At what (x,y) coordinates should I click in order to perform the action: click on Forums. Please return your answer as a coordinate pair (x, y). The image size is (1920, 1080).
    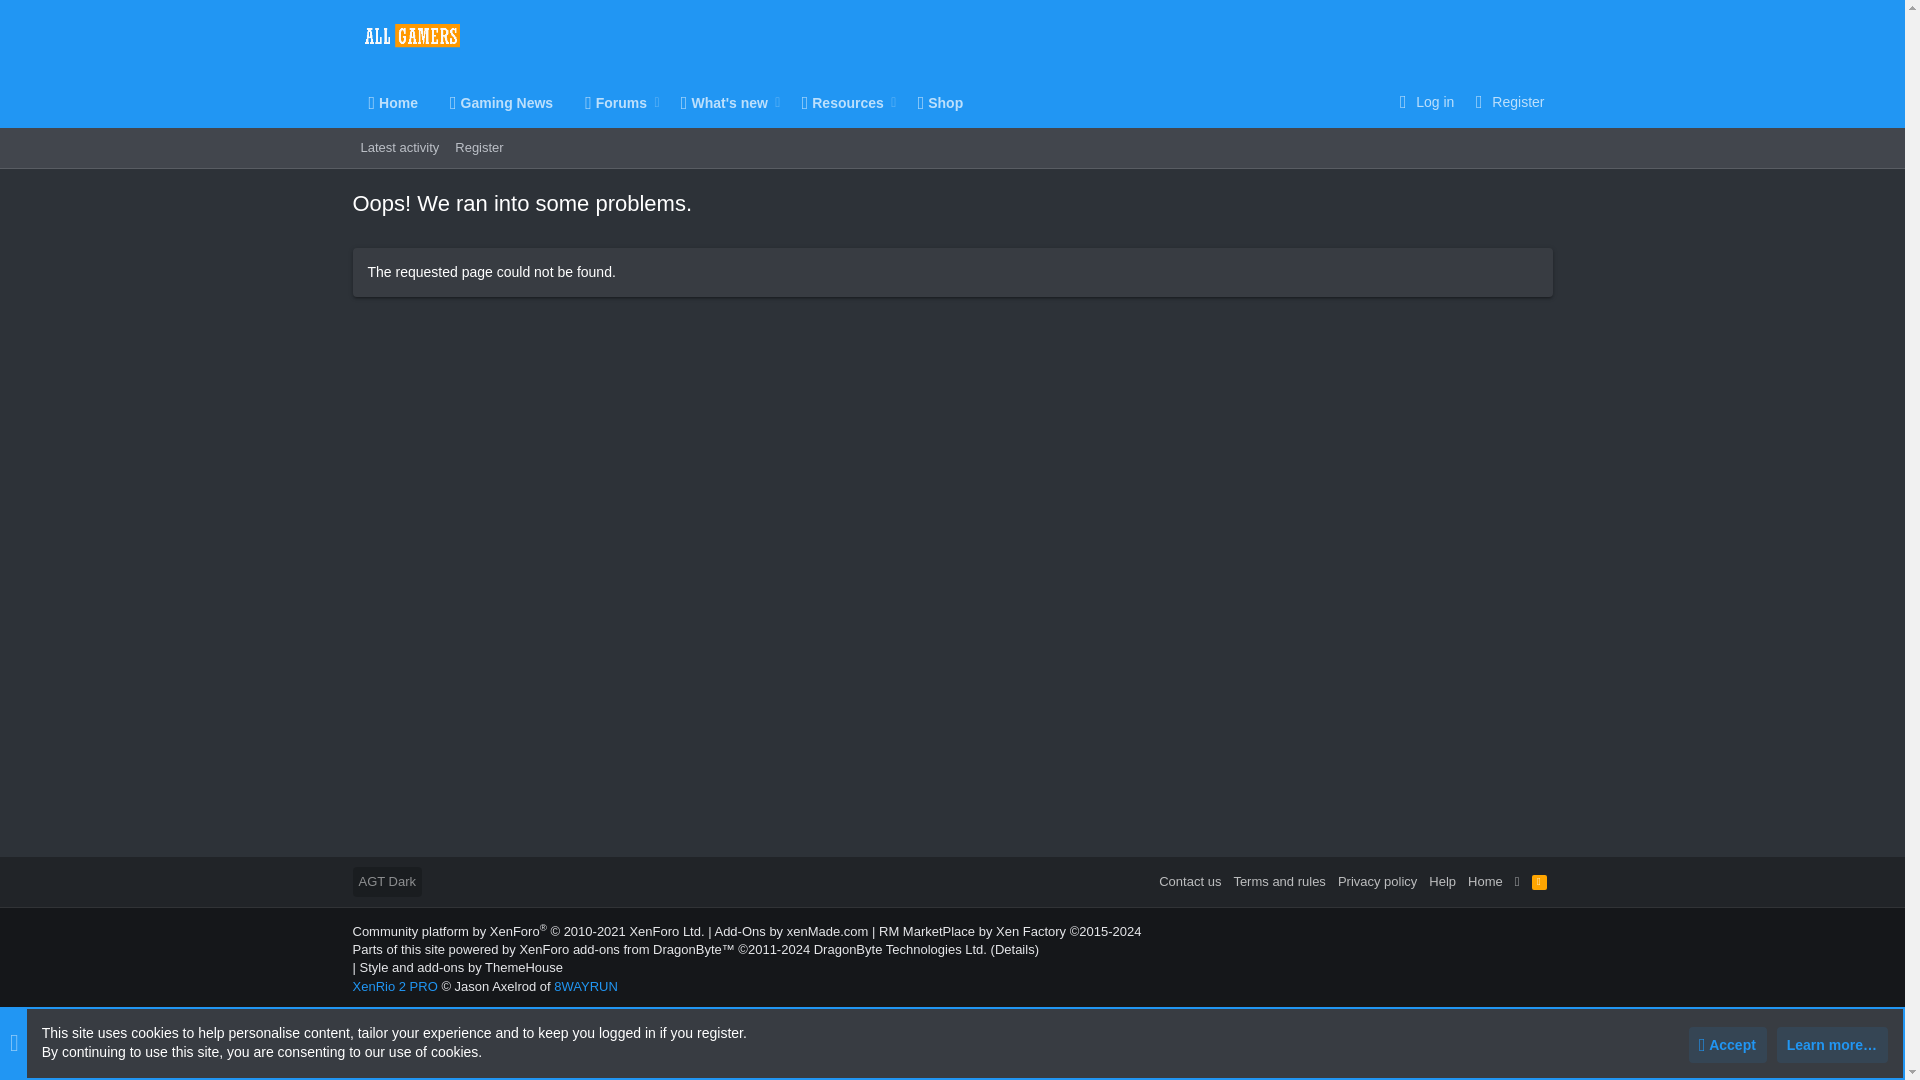
    Looking at the image, I should click on (739, 931).